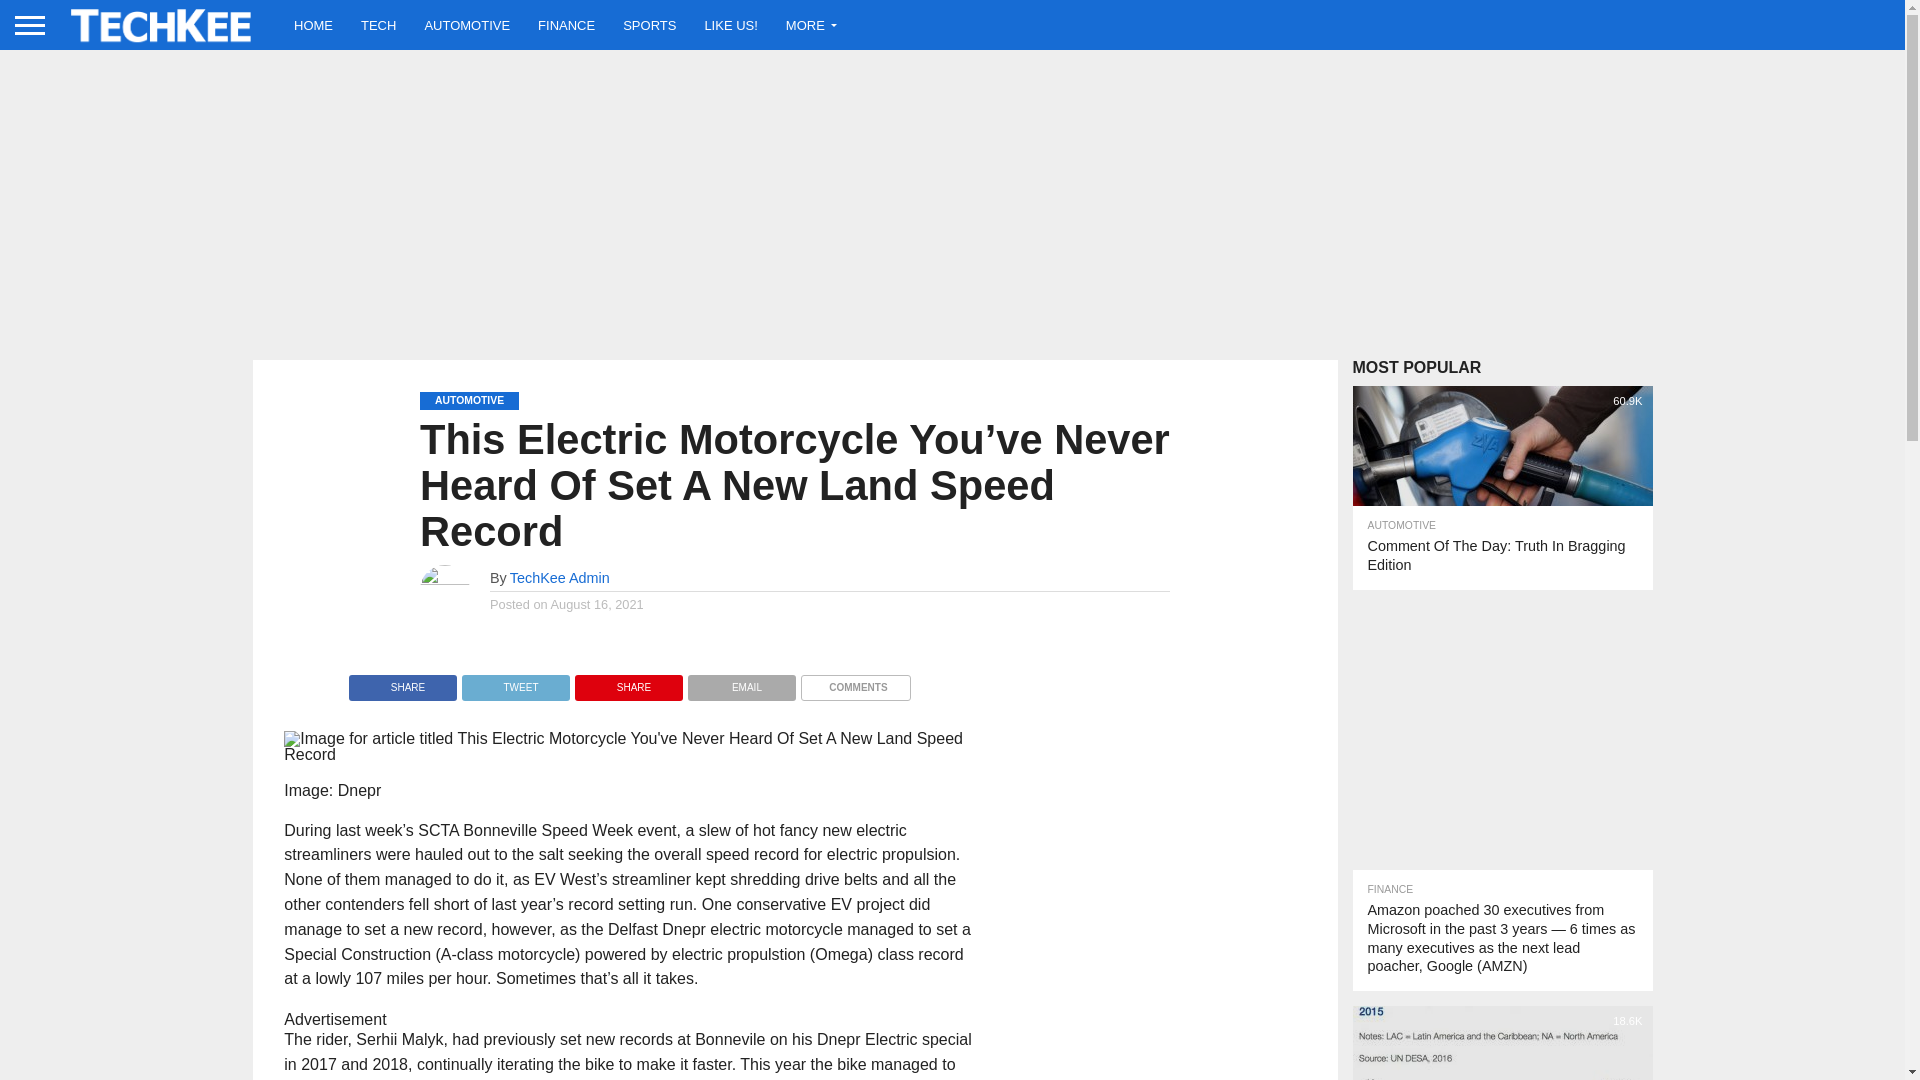 The height and width of the screenshot is (1080, 1920). I want to click on Tweet This Post, so click(515, 682).